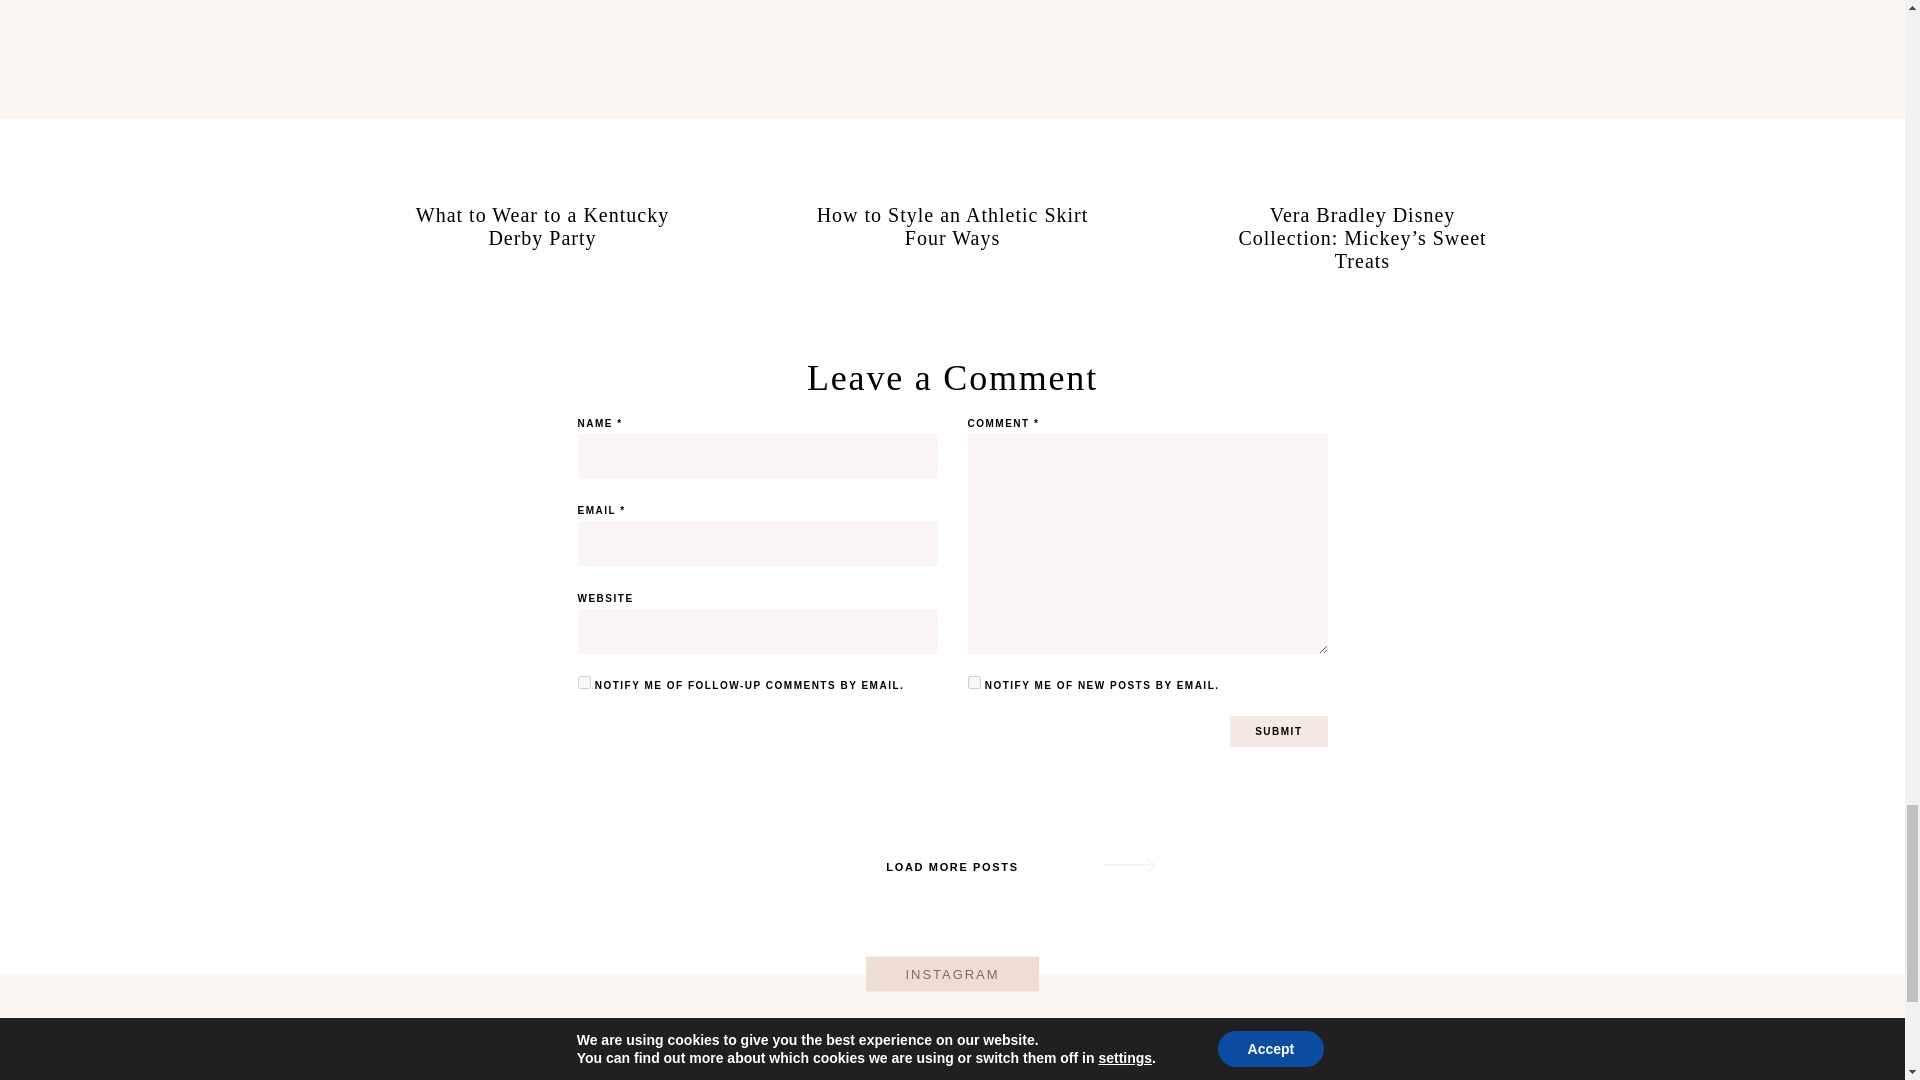  I want to click on subscribe, so click(974, 682).